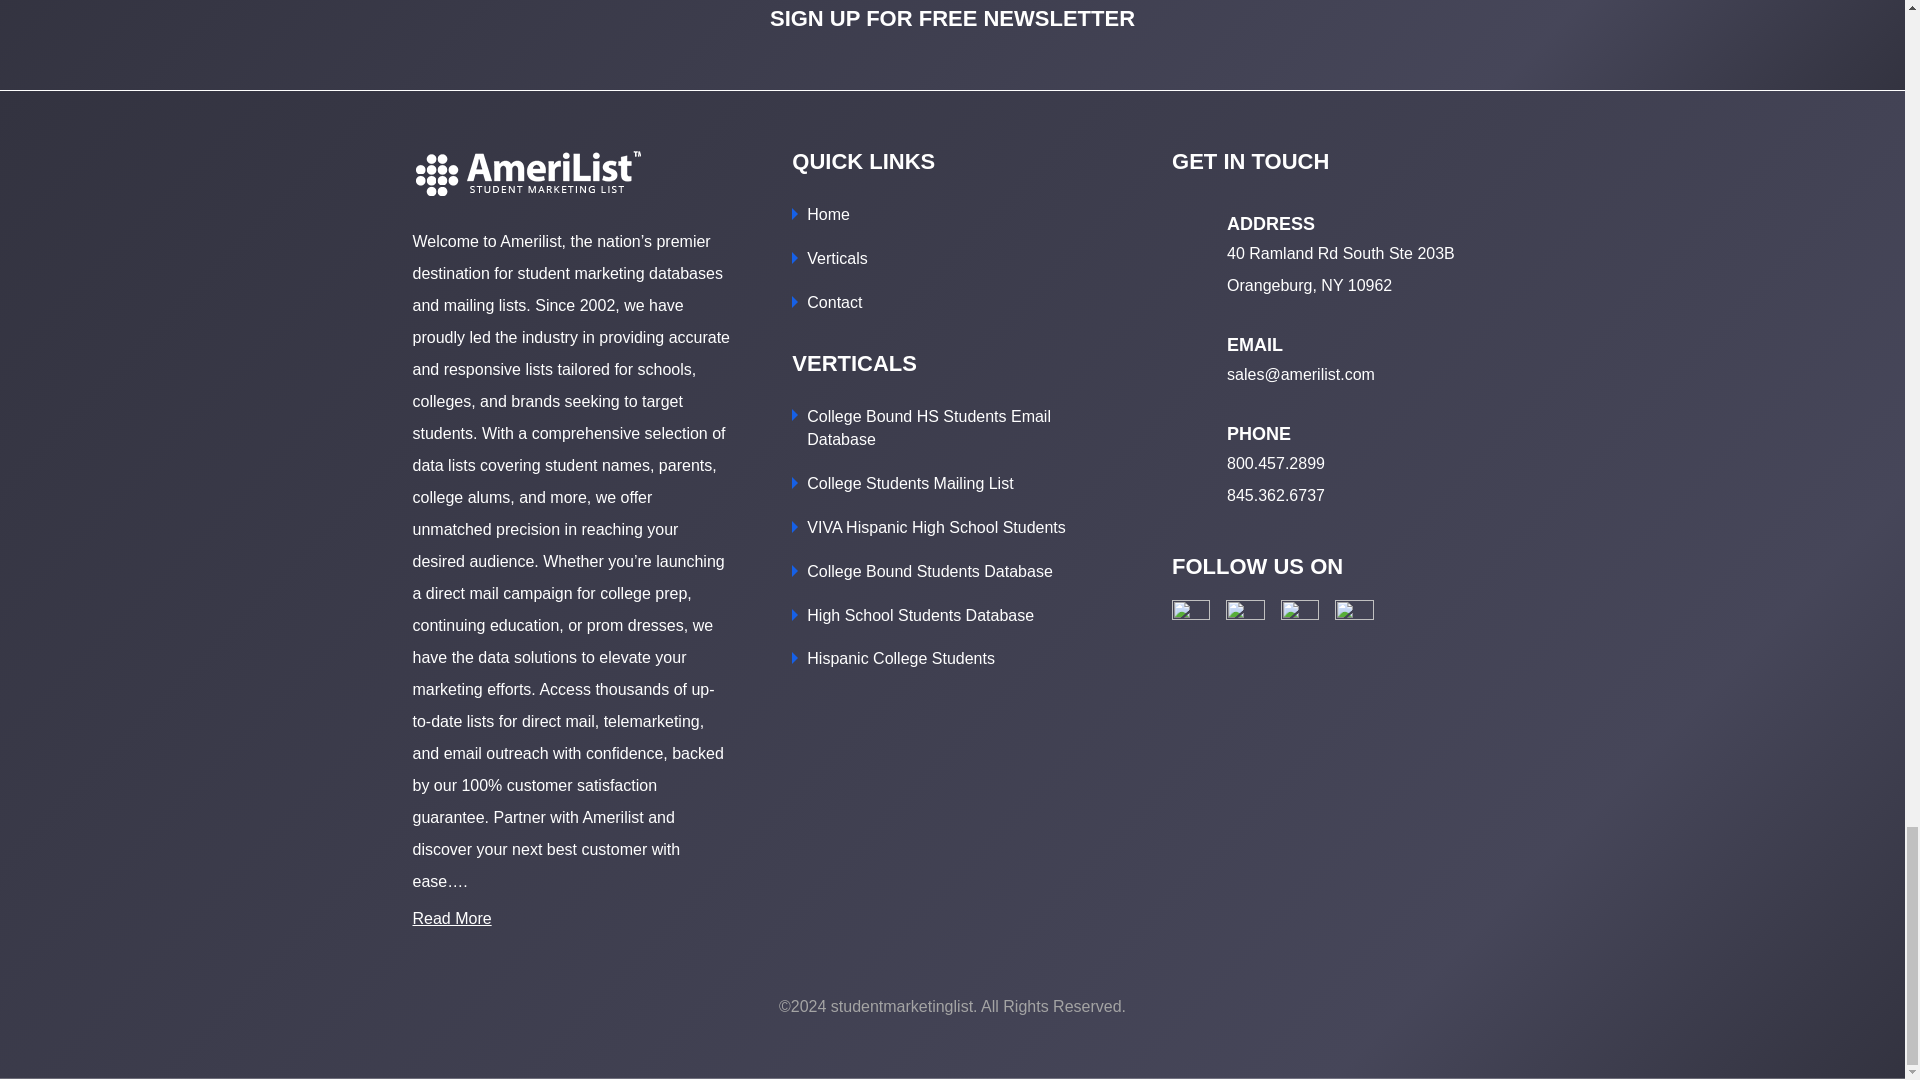 The width and height of the screenshot is (1920, 1080). What do you see at coordinates (526, 173) in the screenshot?
I see `Student Marketing List` at bounding box center [526, 173].